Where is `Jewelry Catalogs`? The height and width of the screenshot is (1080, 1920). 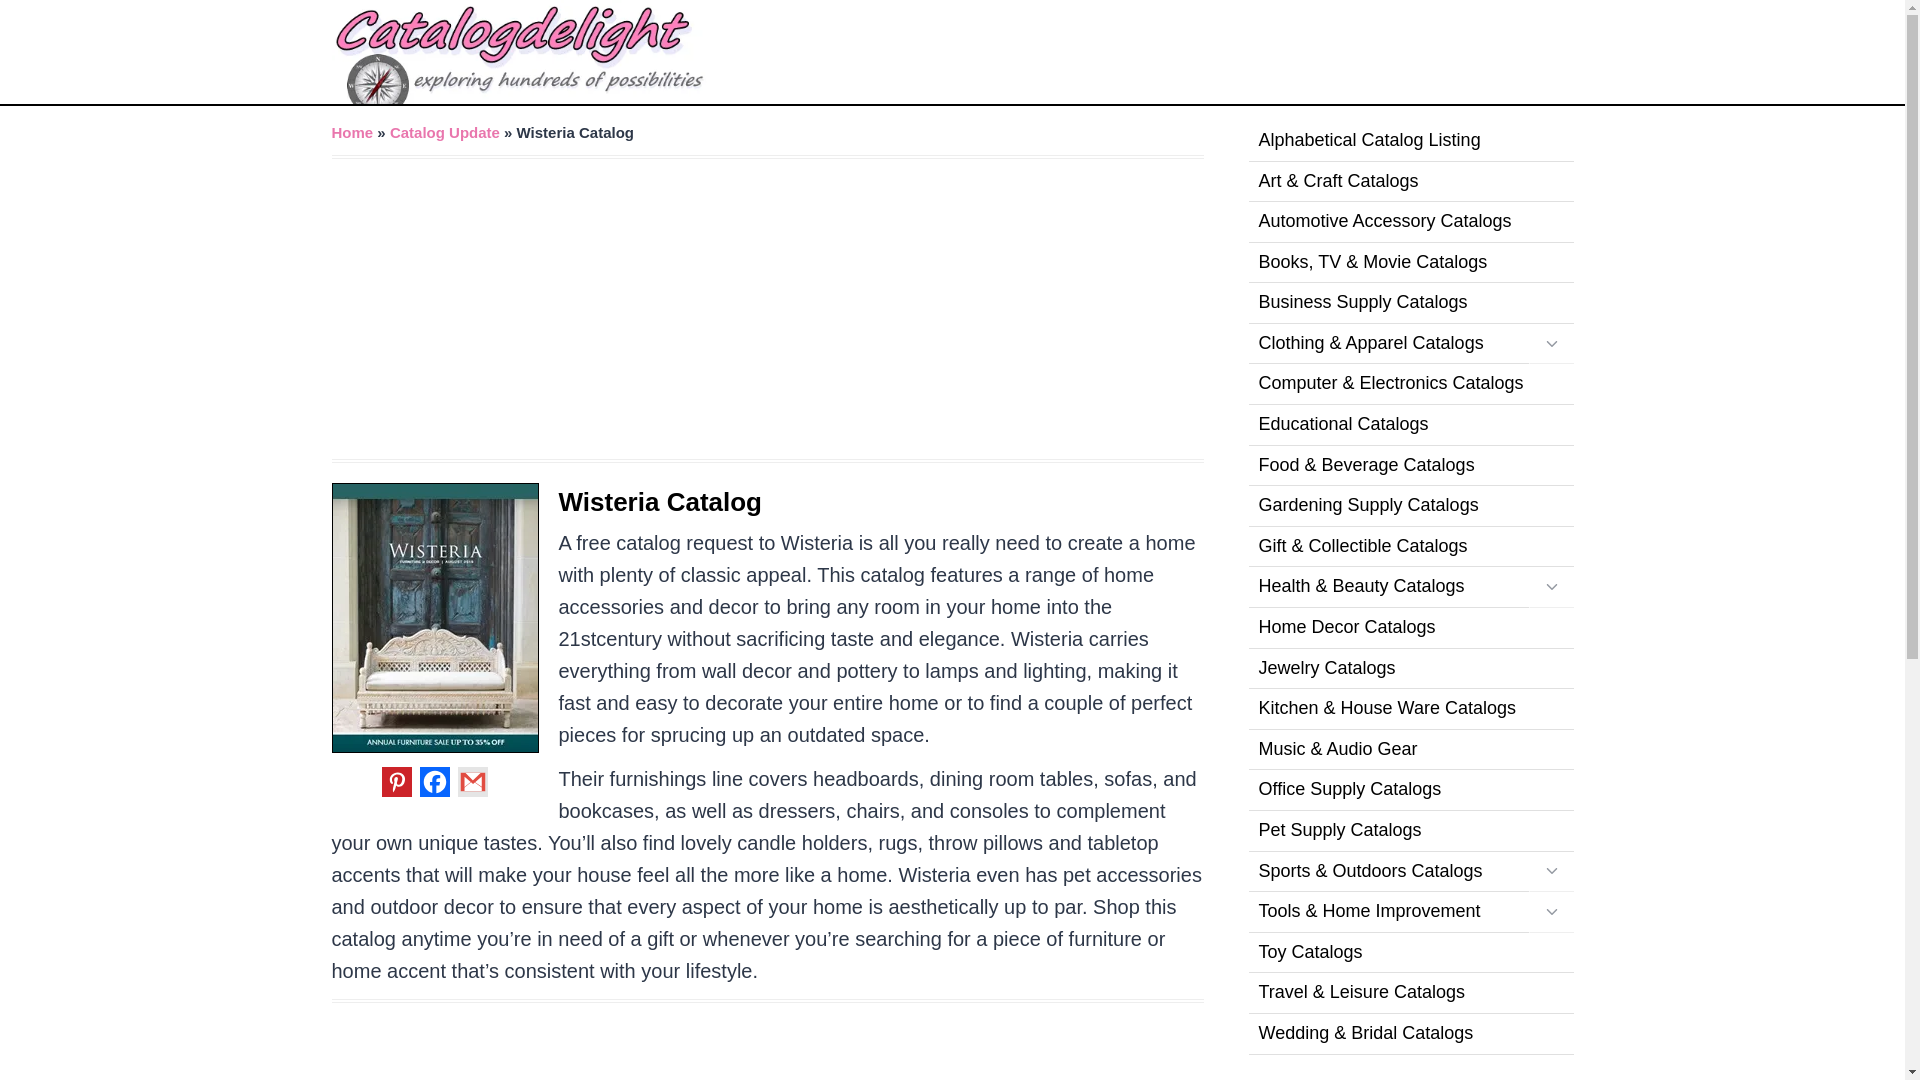 Jewelry Catalogs is located at coordinates (1410, 670).